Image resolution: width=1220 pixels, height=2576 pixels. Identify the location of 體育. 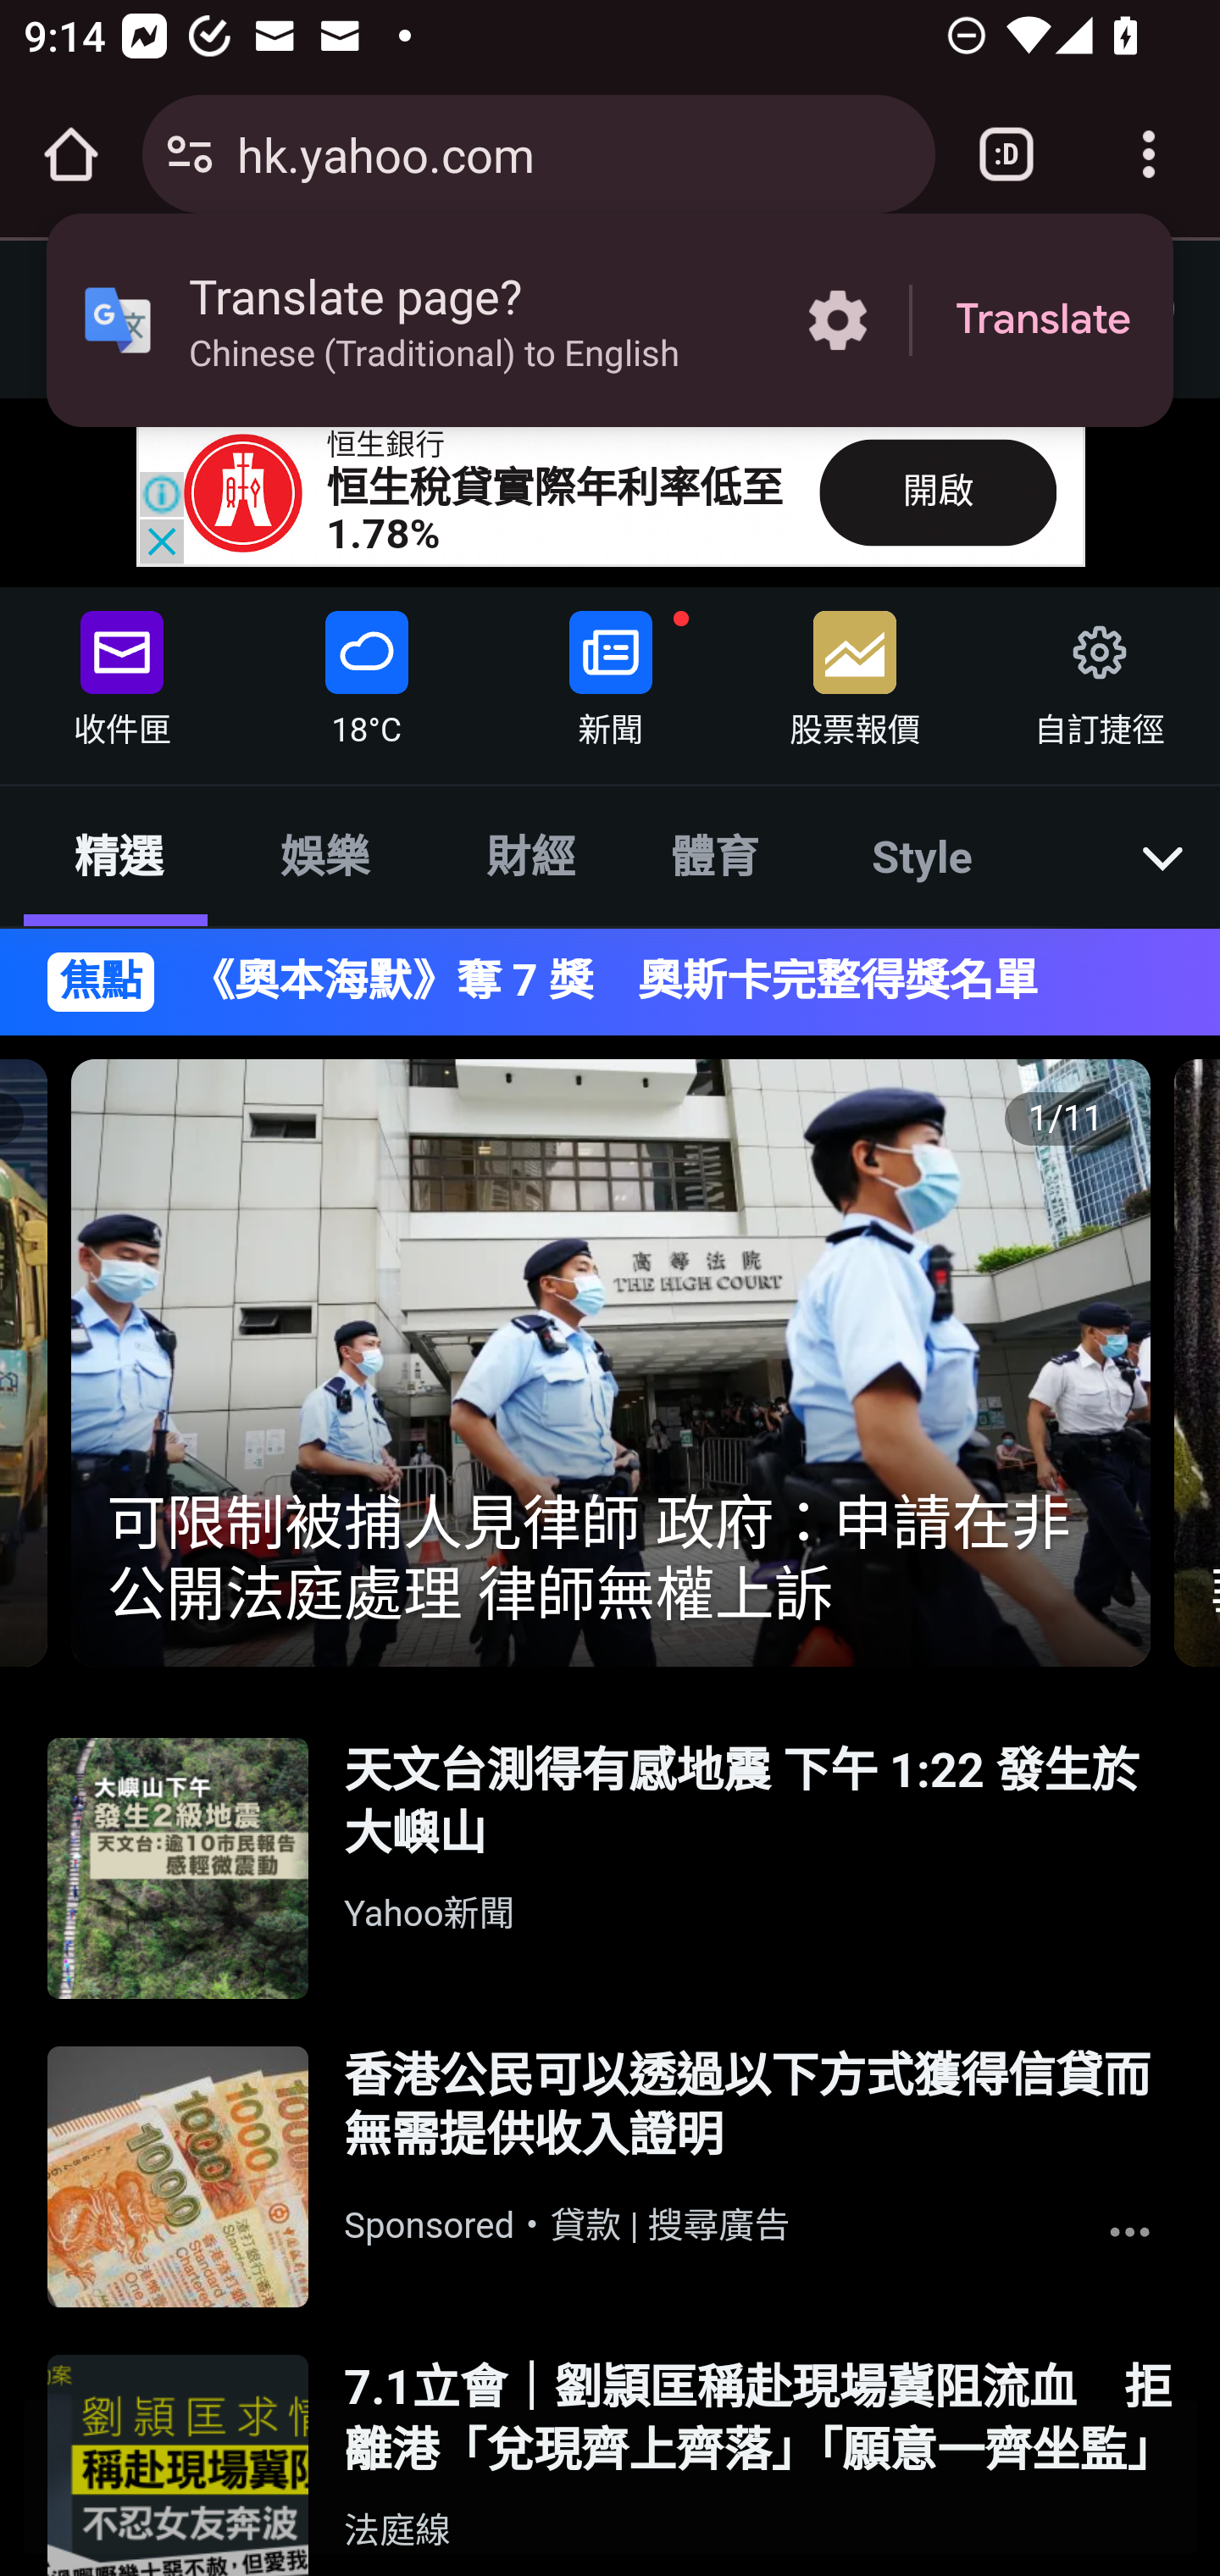
(713, 855).